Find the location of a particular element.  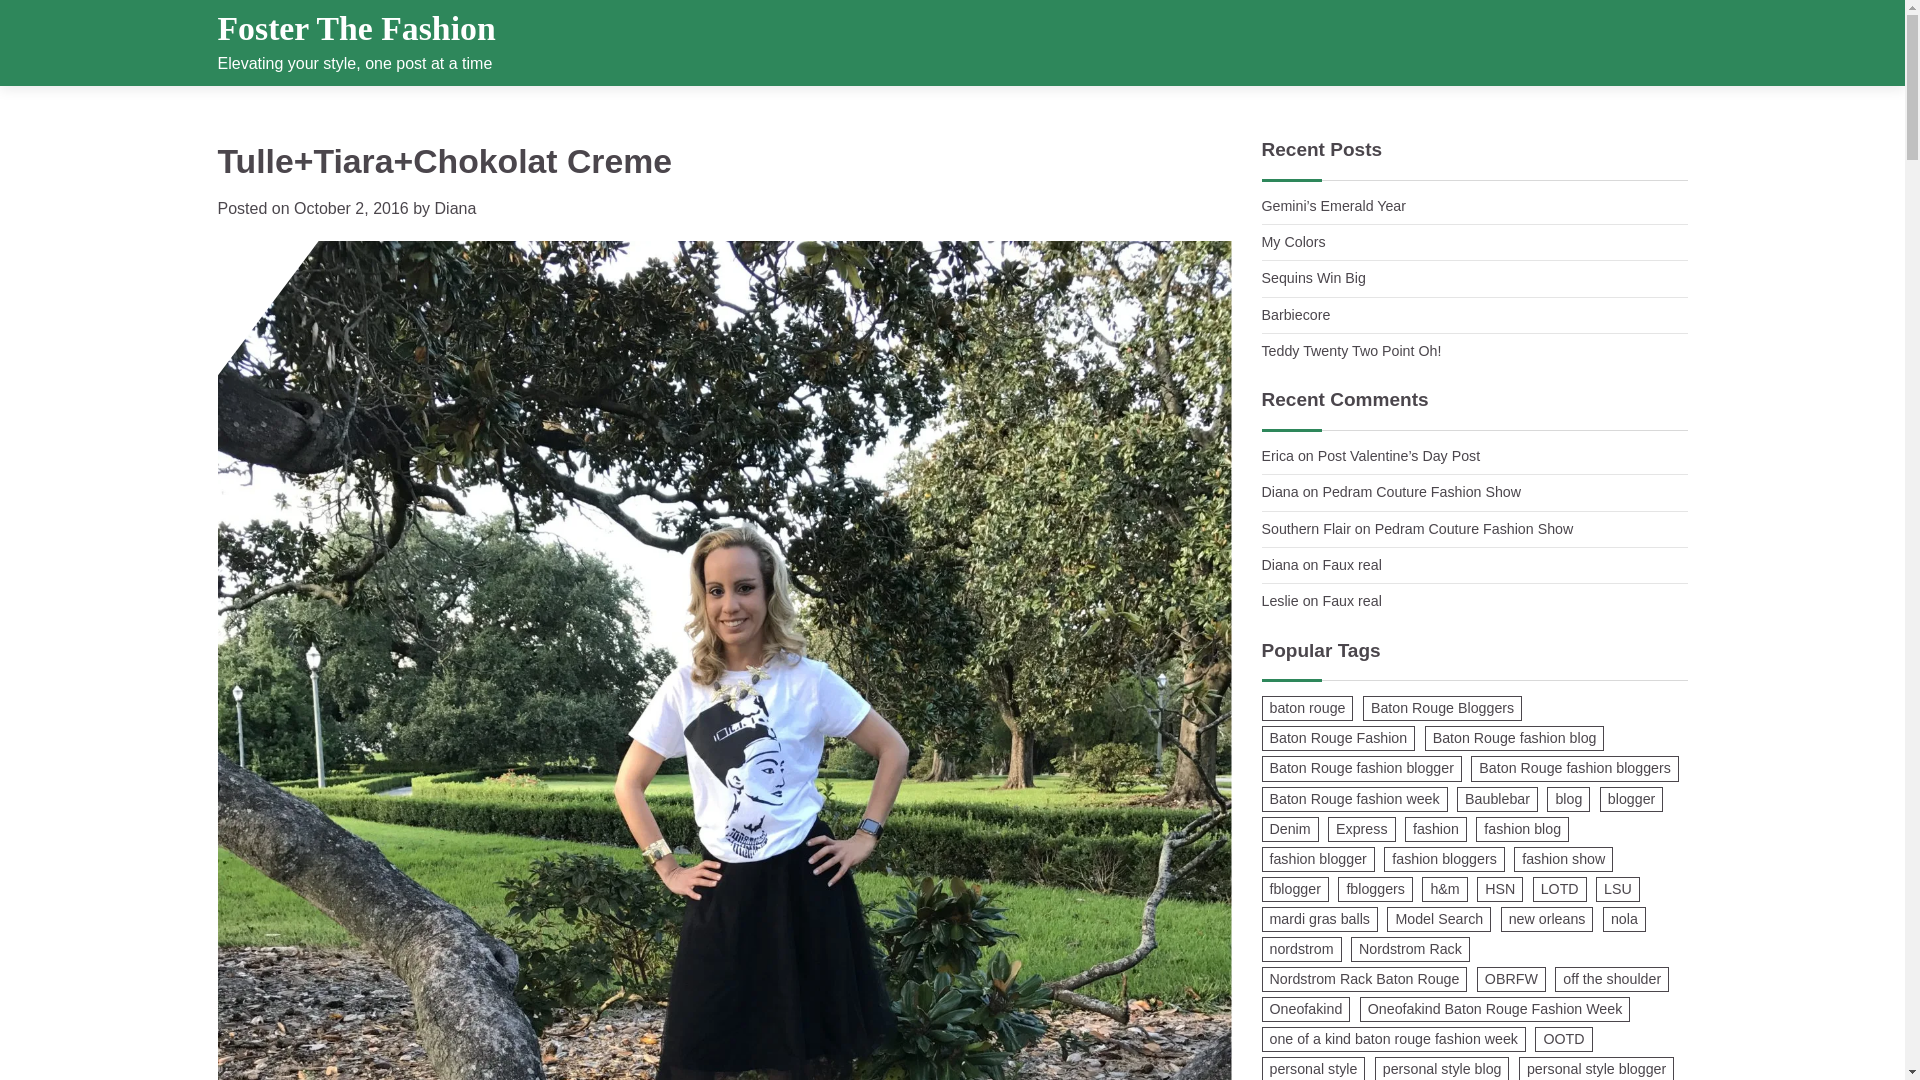

October 2, 2016 is located at coordinates (350, 208).